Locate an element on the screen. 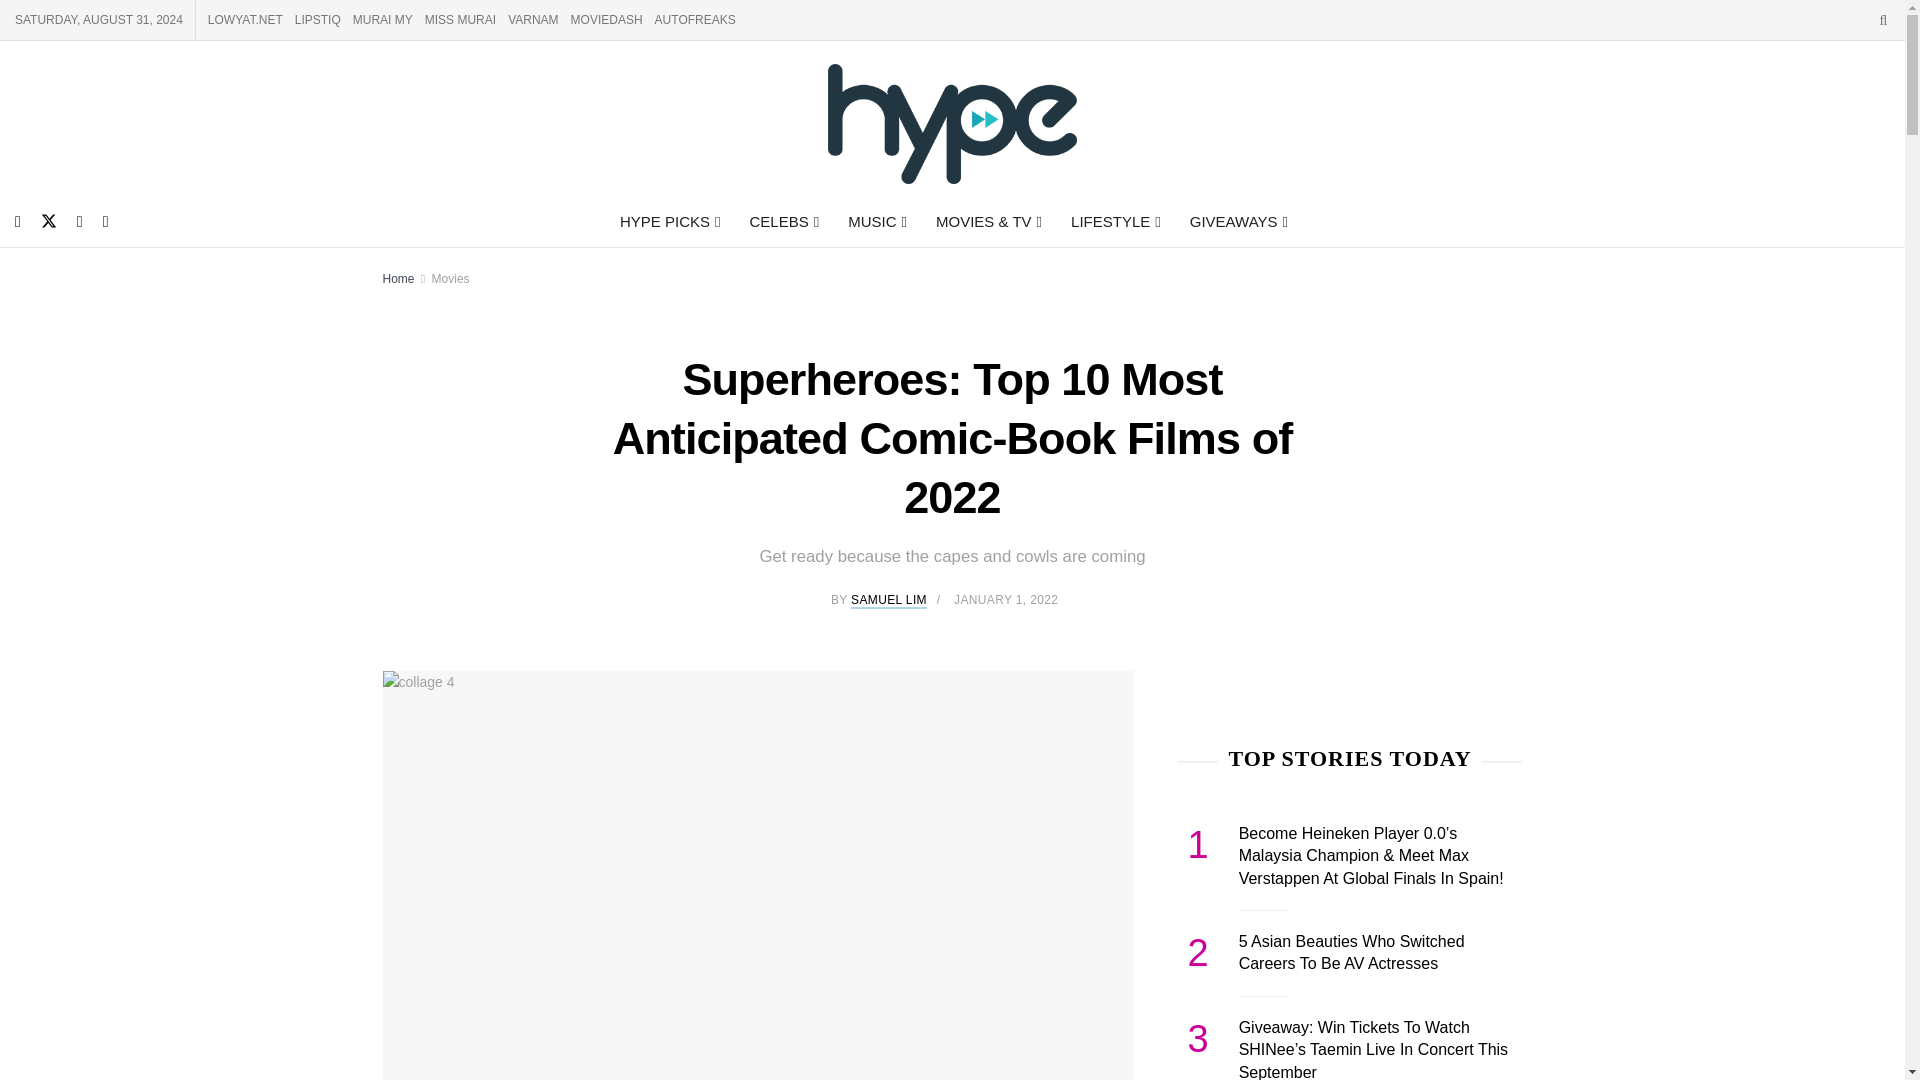 This screenshot has height=1080, width=1920. GIVEAWAYS is located at coordinates (1237, 222).